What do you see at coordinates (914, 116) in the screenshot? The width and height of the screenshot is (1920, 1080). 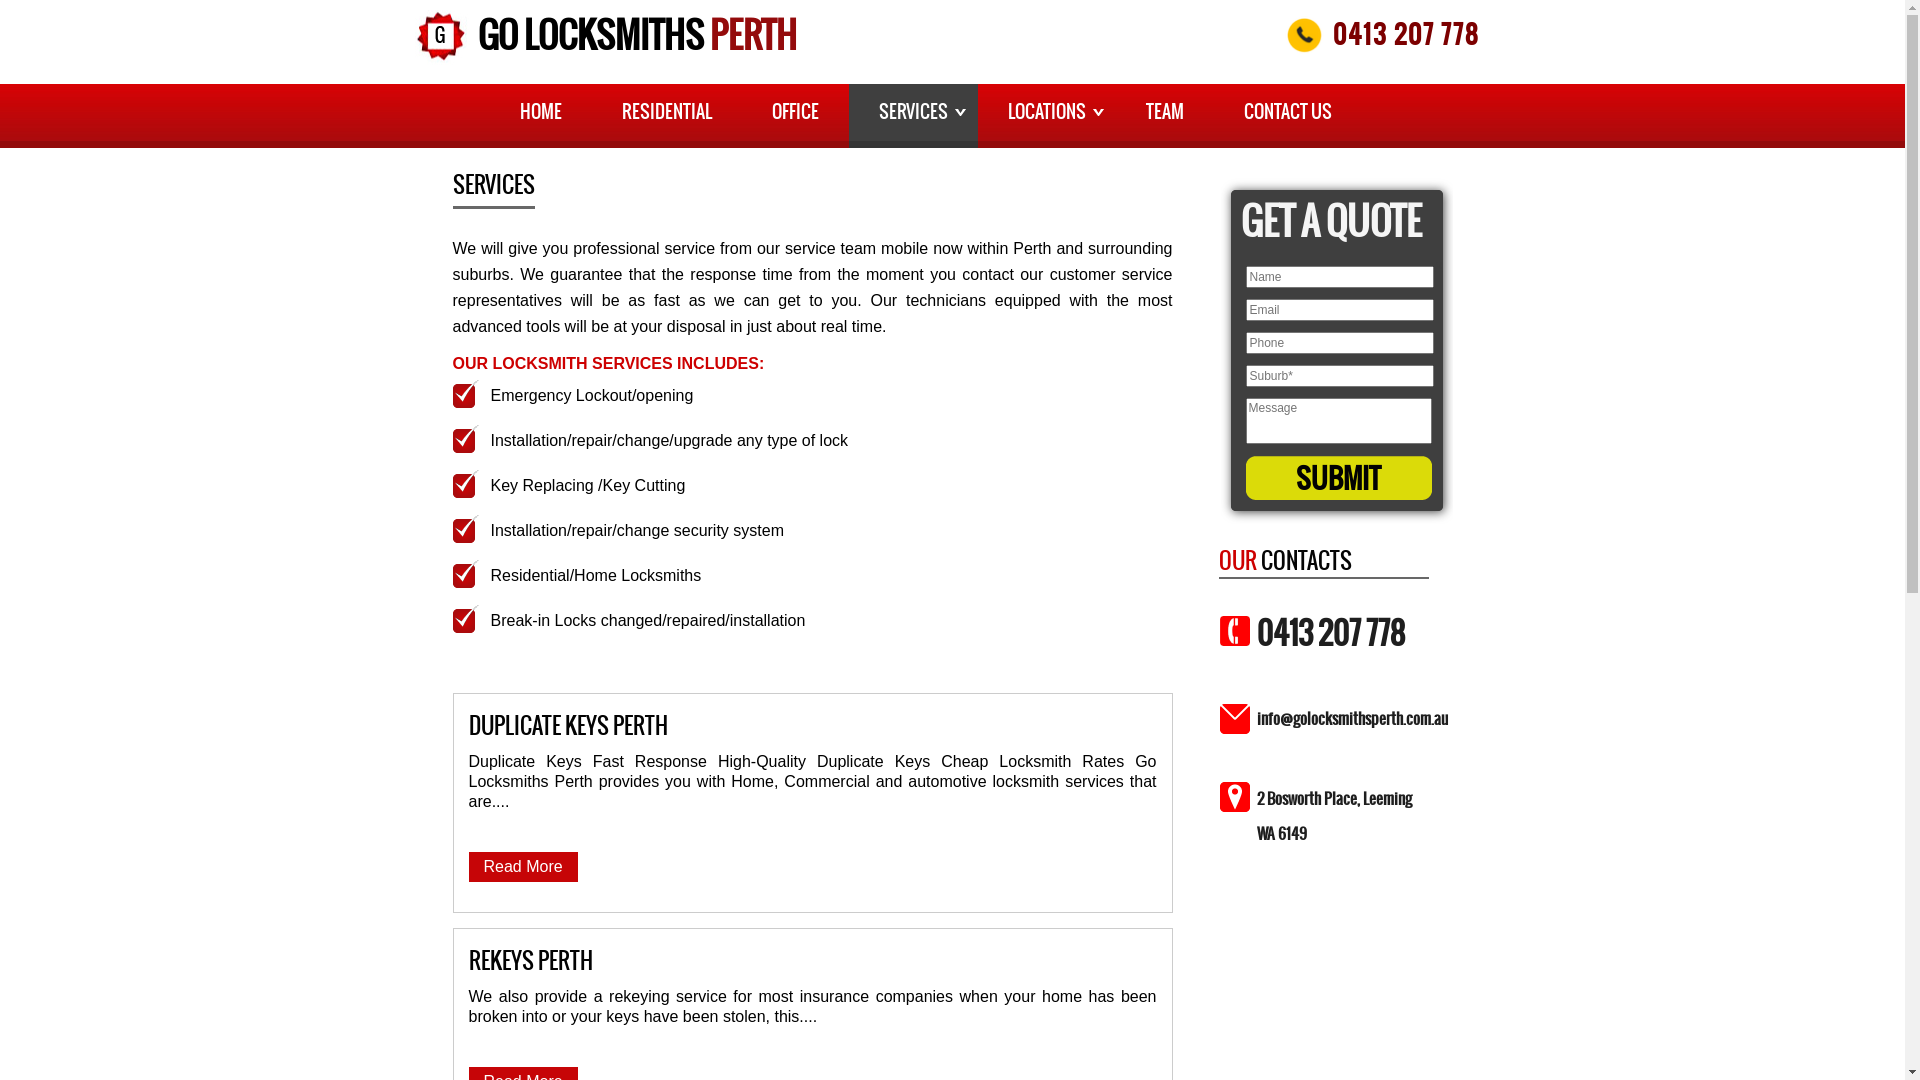 I see `SERVICES` at bounding box center [914, 116].